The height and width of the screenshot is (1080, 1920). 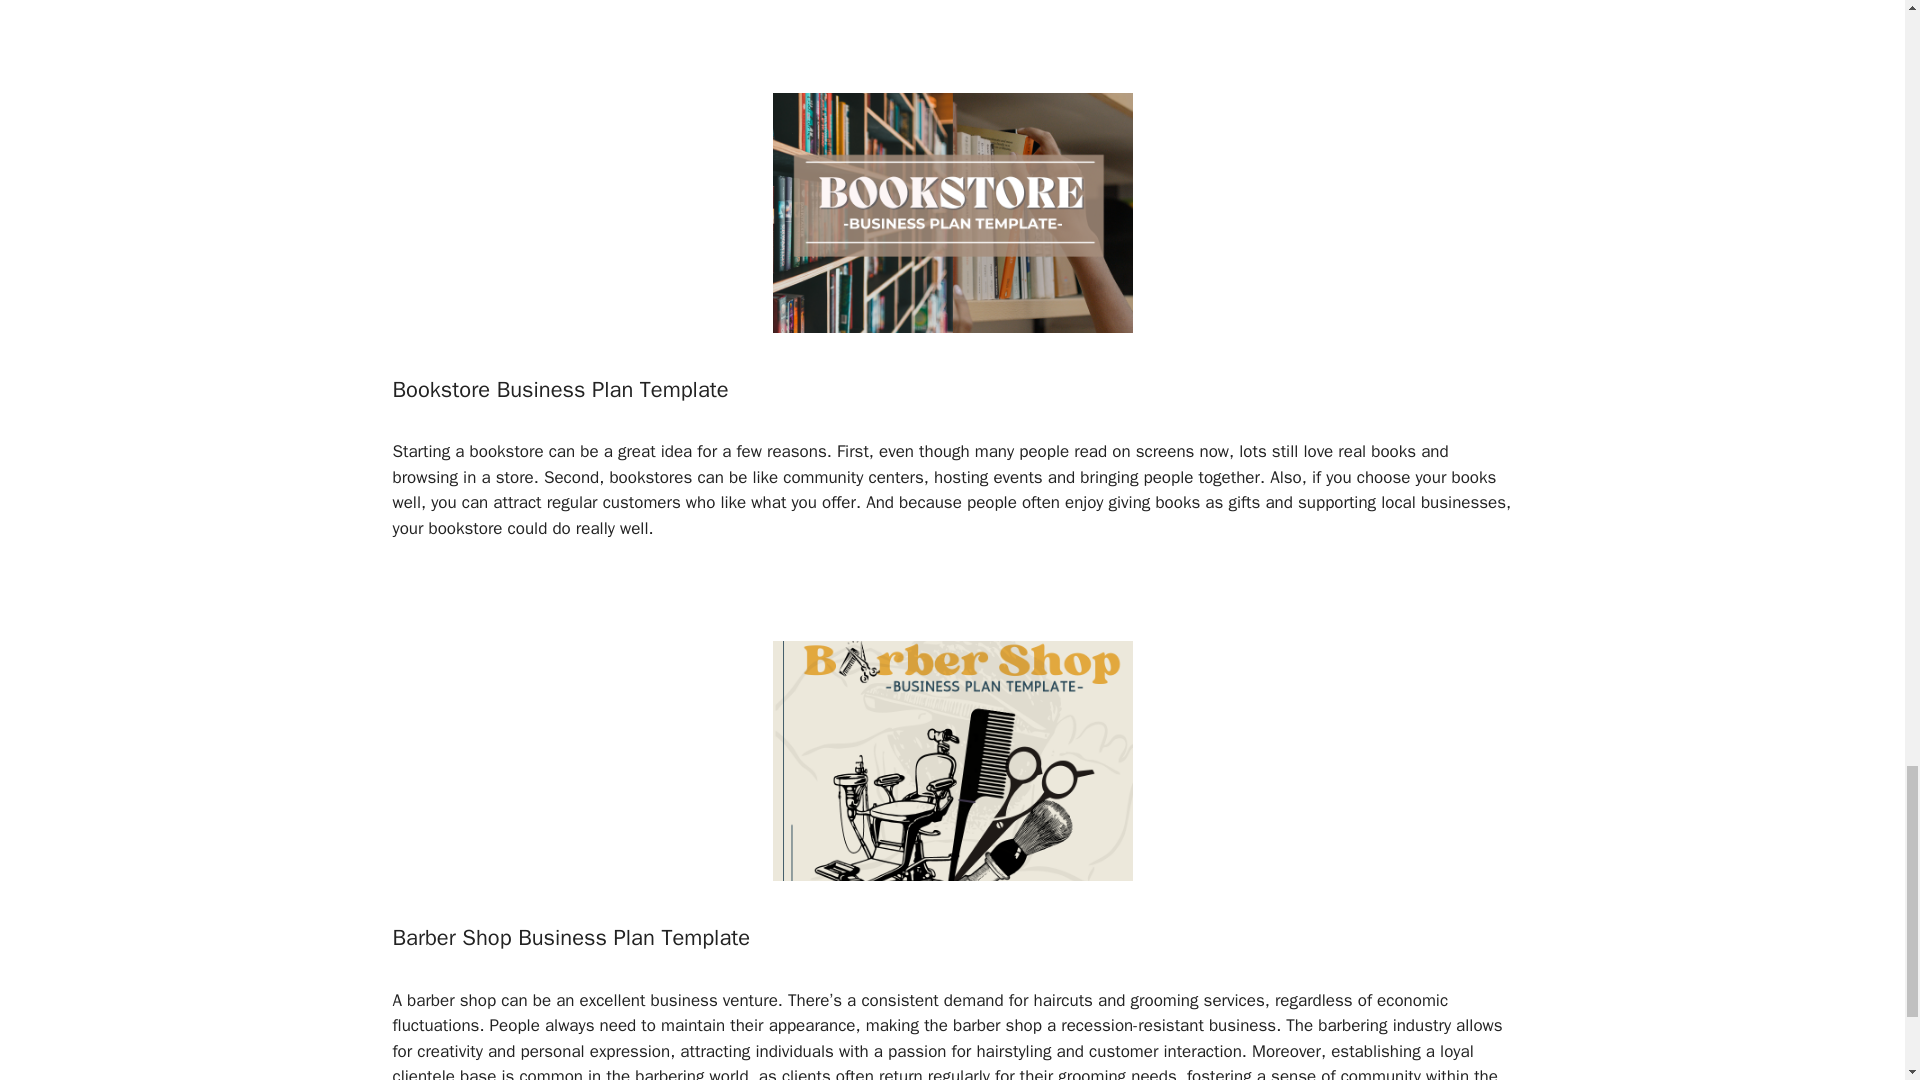 What do you see at coordinates (559, 389) in the screenshot?
I see `Bookstore Business Plan Template` at bounding box center [559, 389].